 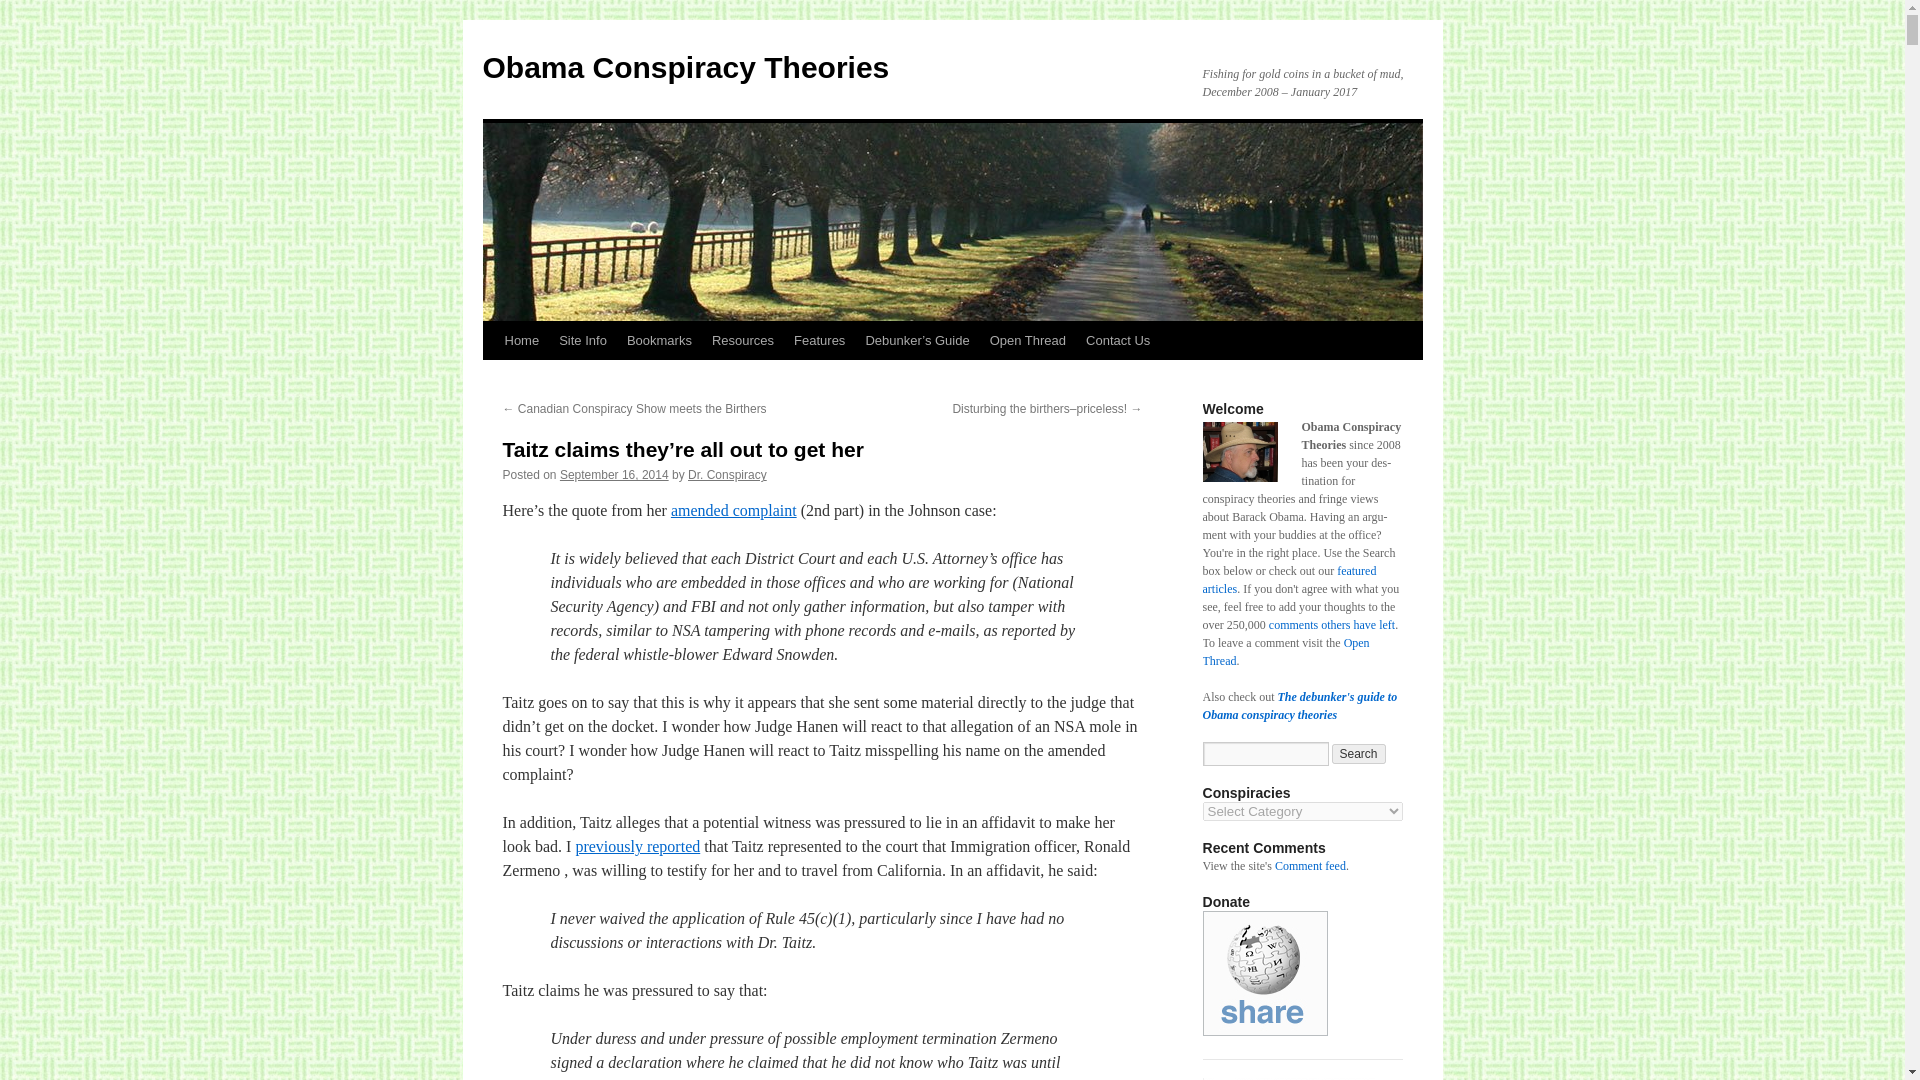 I want to click on Dr. Conspiracy, so click(x=726, y=474).